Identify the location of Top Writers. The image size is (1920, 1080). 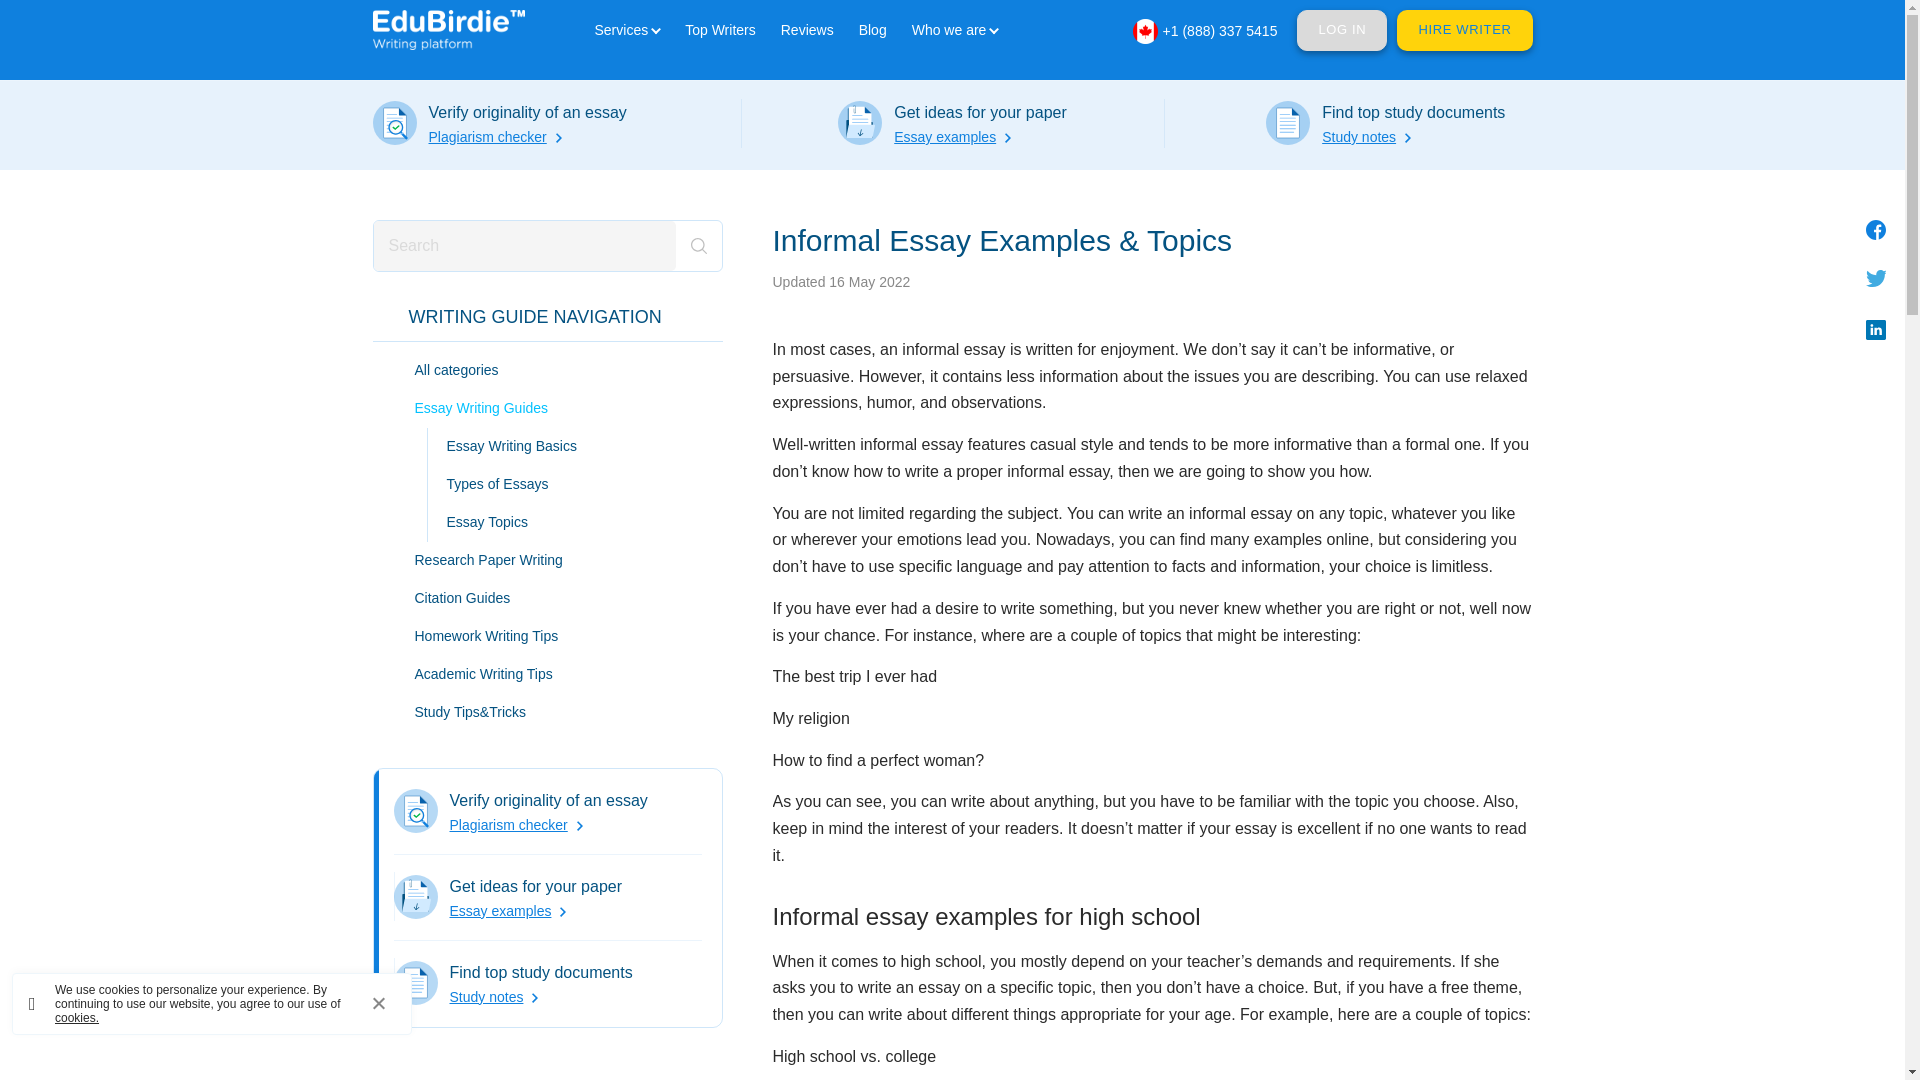
(720, 29).